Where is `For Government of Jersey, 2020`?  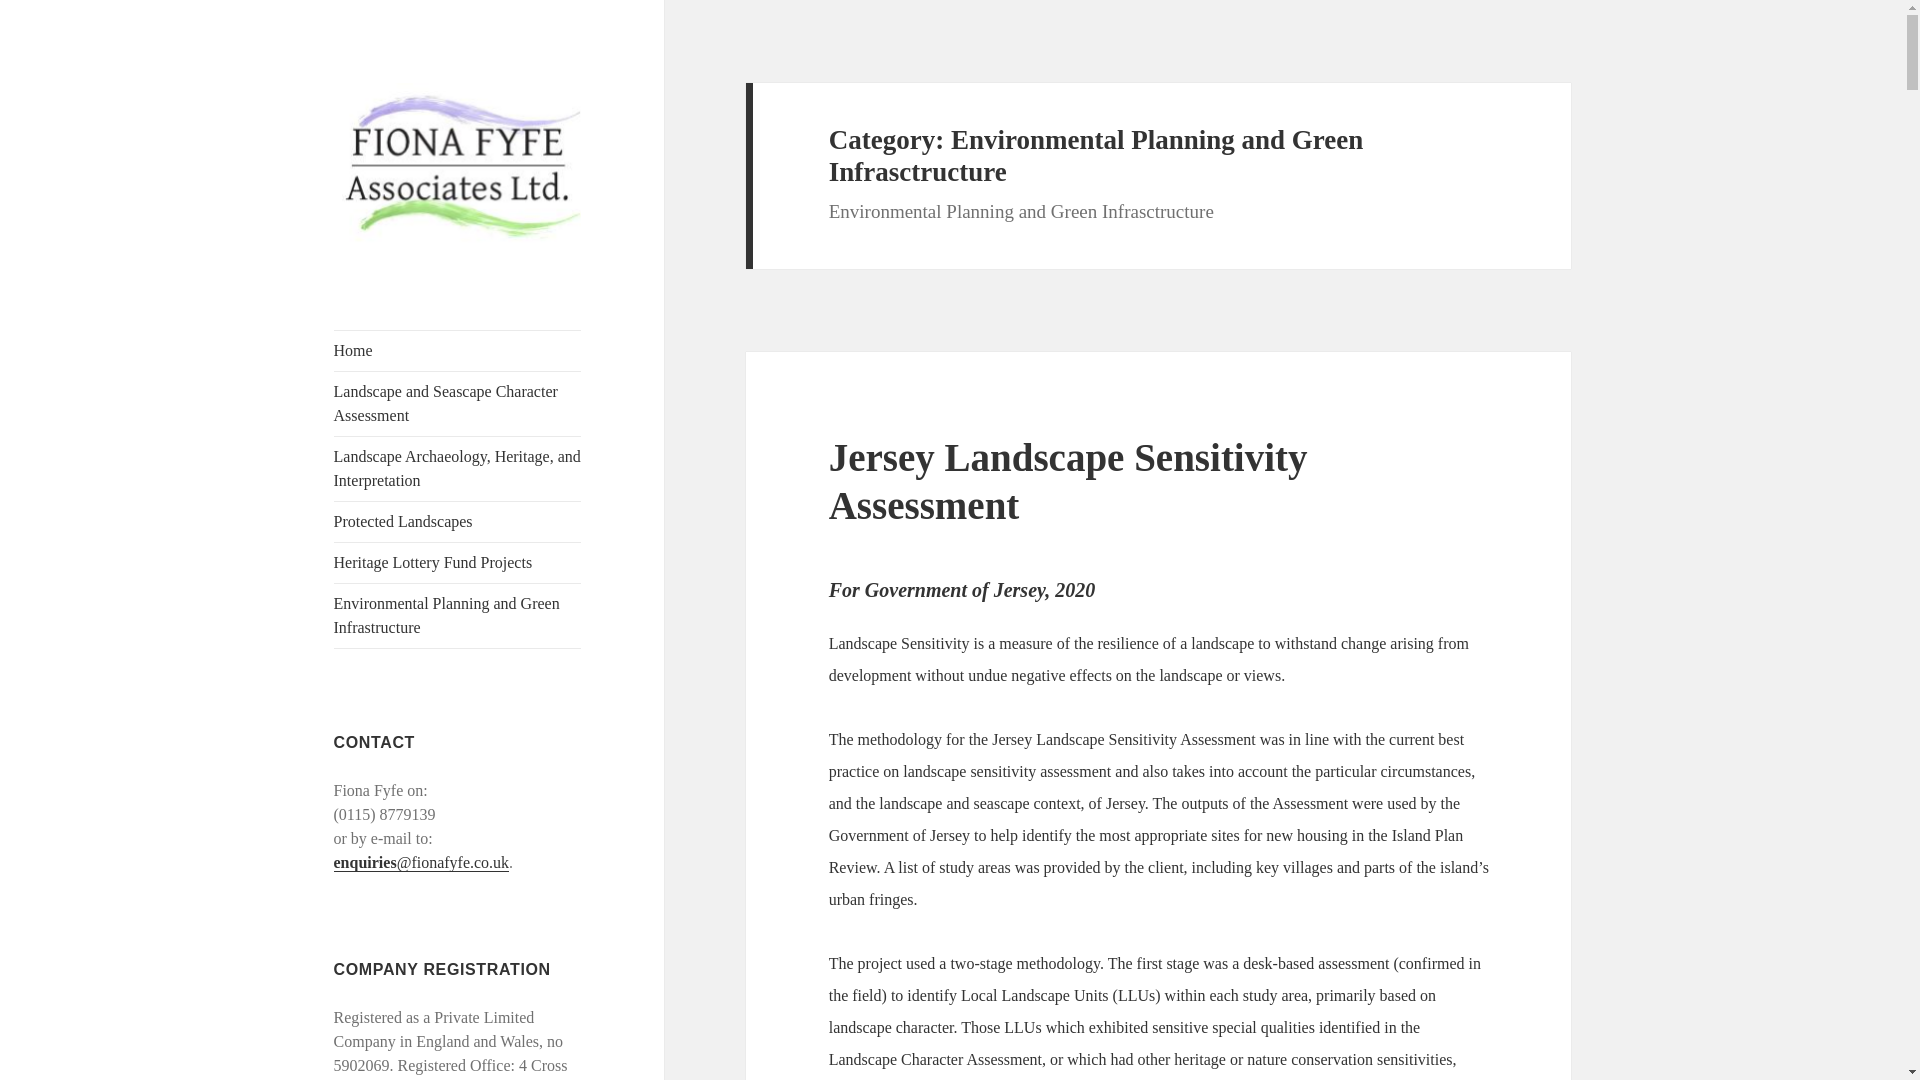
For Government of Jersey, 2020 is located at coordinates (962, 589).